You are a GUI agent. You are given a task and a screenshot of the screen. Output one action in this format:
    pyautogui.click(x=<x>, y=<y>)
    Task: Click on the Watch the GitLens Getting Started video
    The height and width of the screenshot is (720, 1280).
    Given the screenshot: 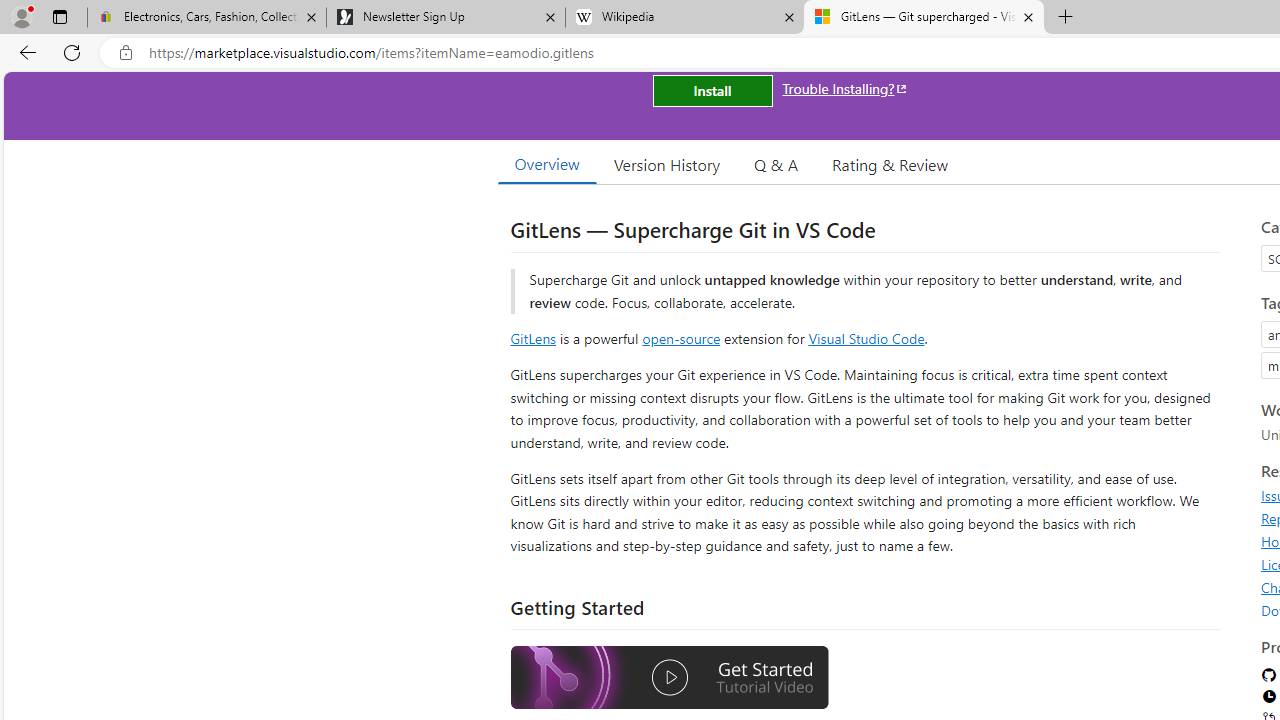 What is the action you would take?
    pyautogui.click(x=669, y=680)
    